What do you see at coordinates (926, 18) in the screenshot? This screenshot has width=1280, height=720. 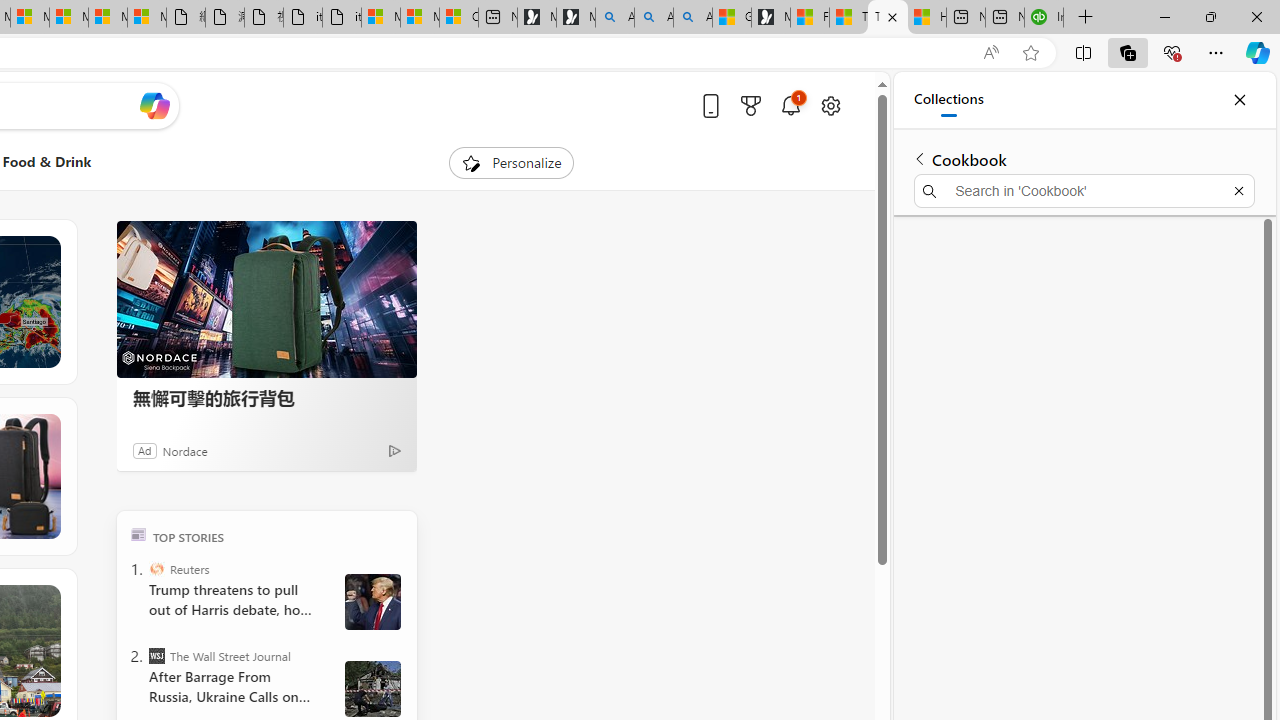 I see `How to Use a TV as a Computer Monitor` at bounding box center [926, 18].